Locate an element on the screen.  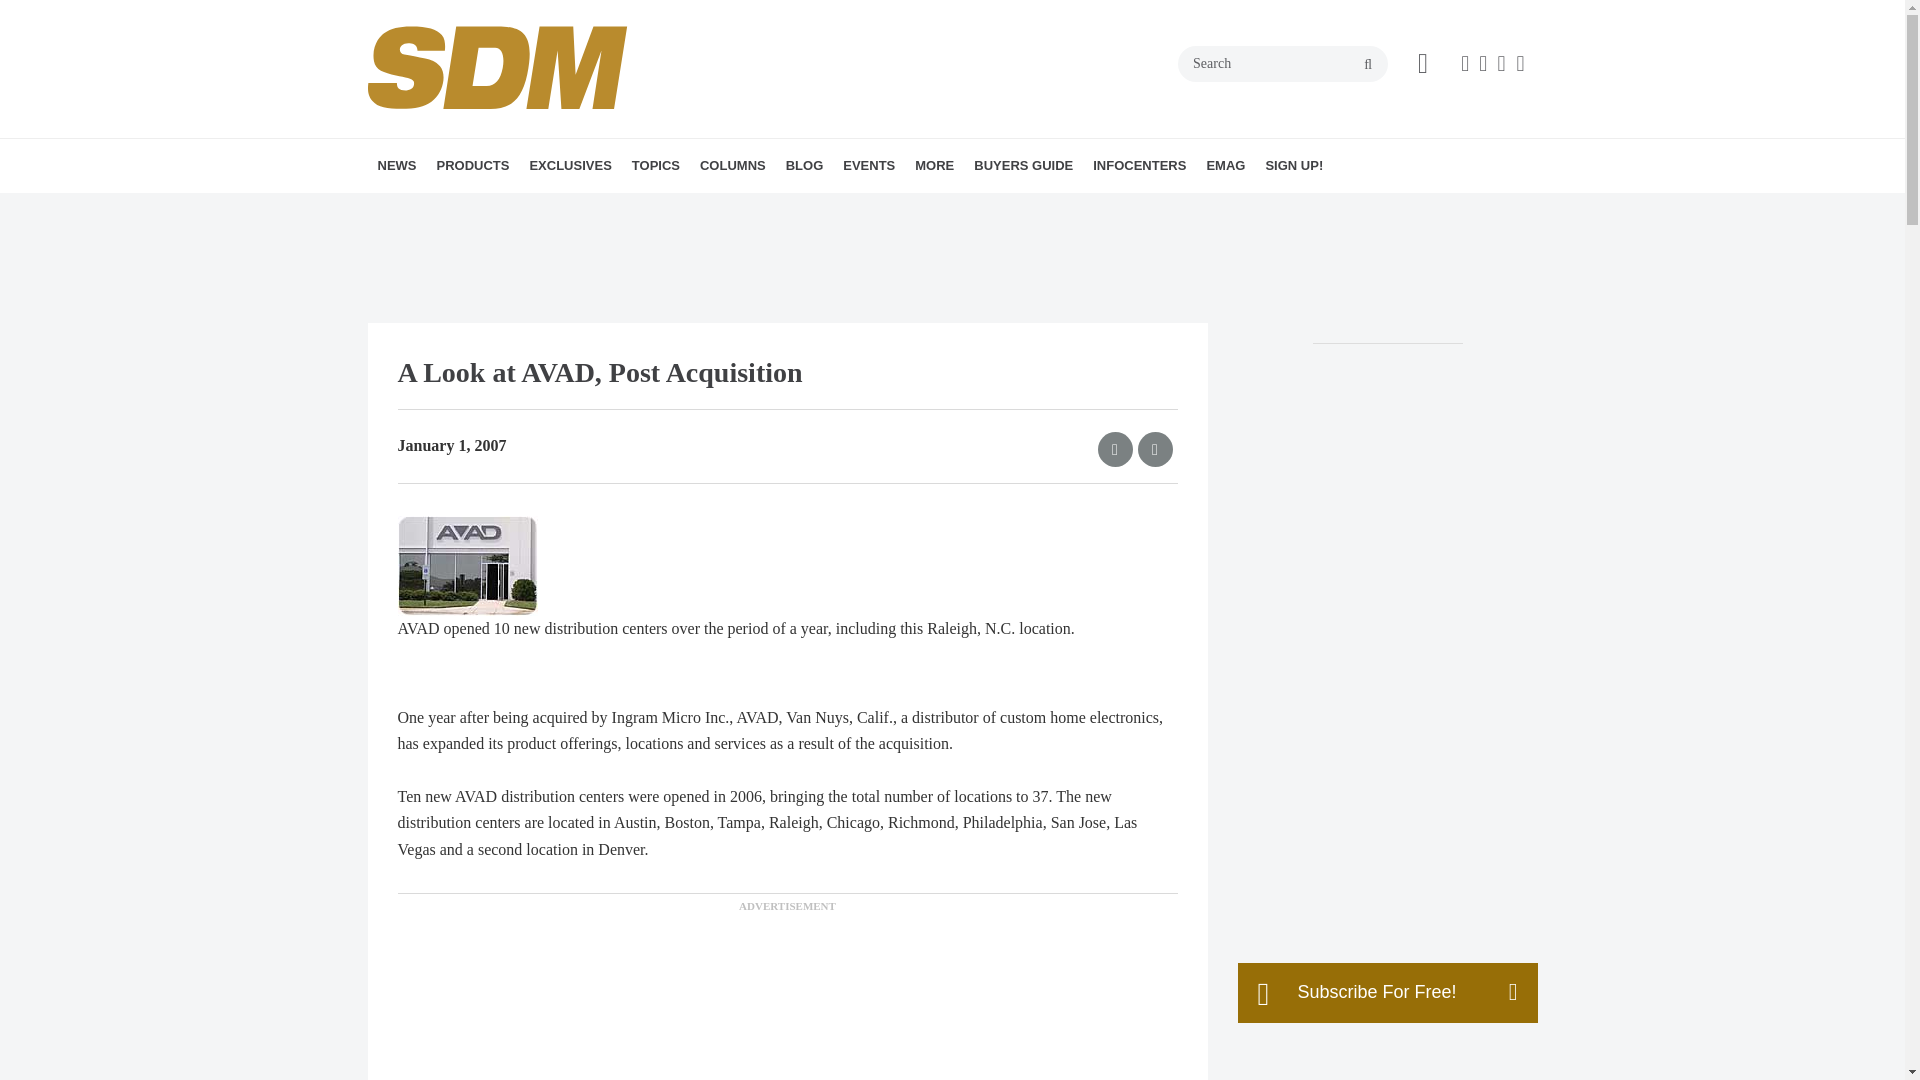
TOP SYSTEMS INTEGRATOR REPORT is located at coordinates (654, 221).